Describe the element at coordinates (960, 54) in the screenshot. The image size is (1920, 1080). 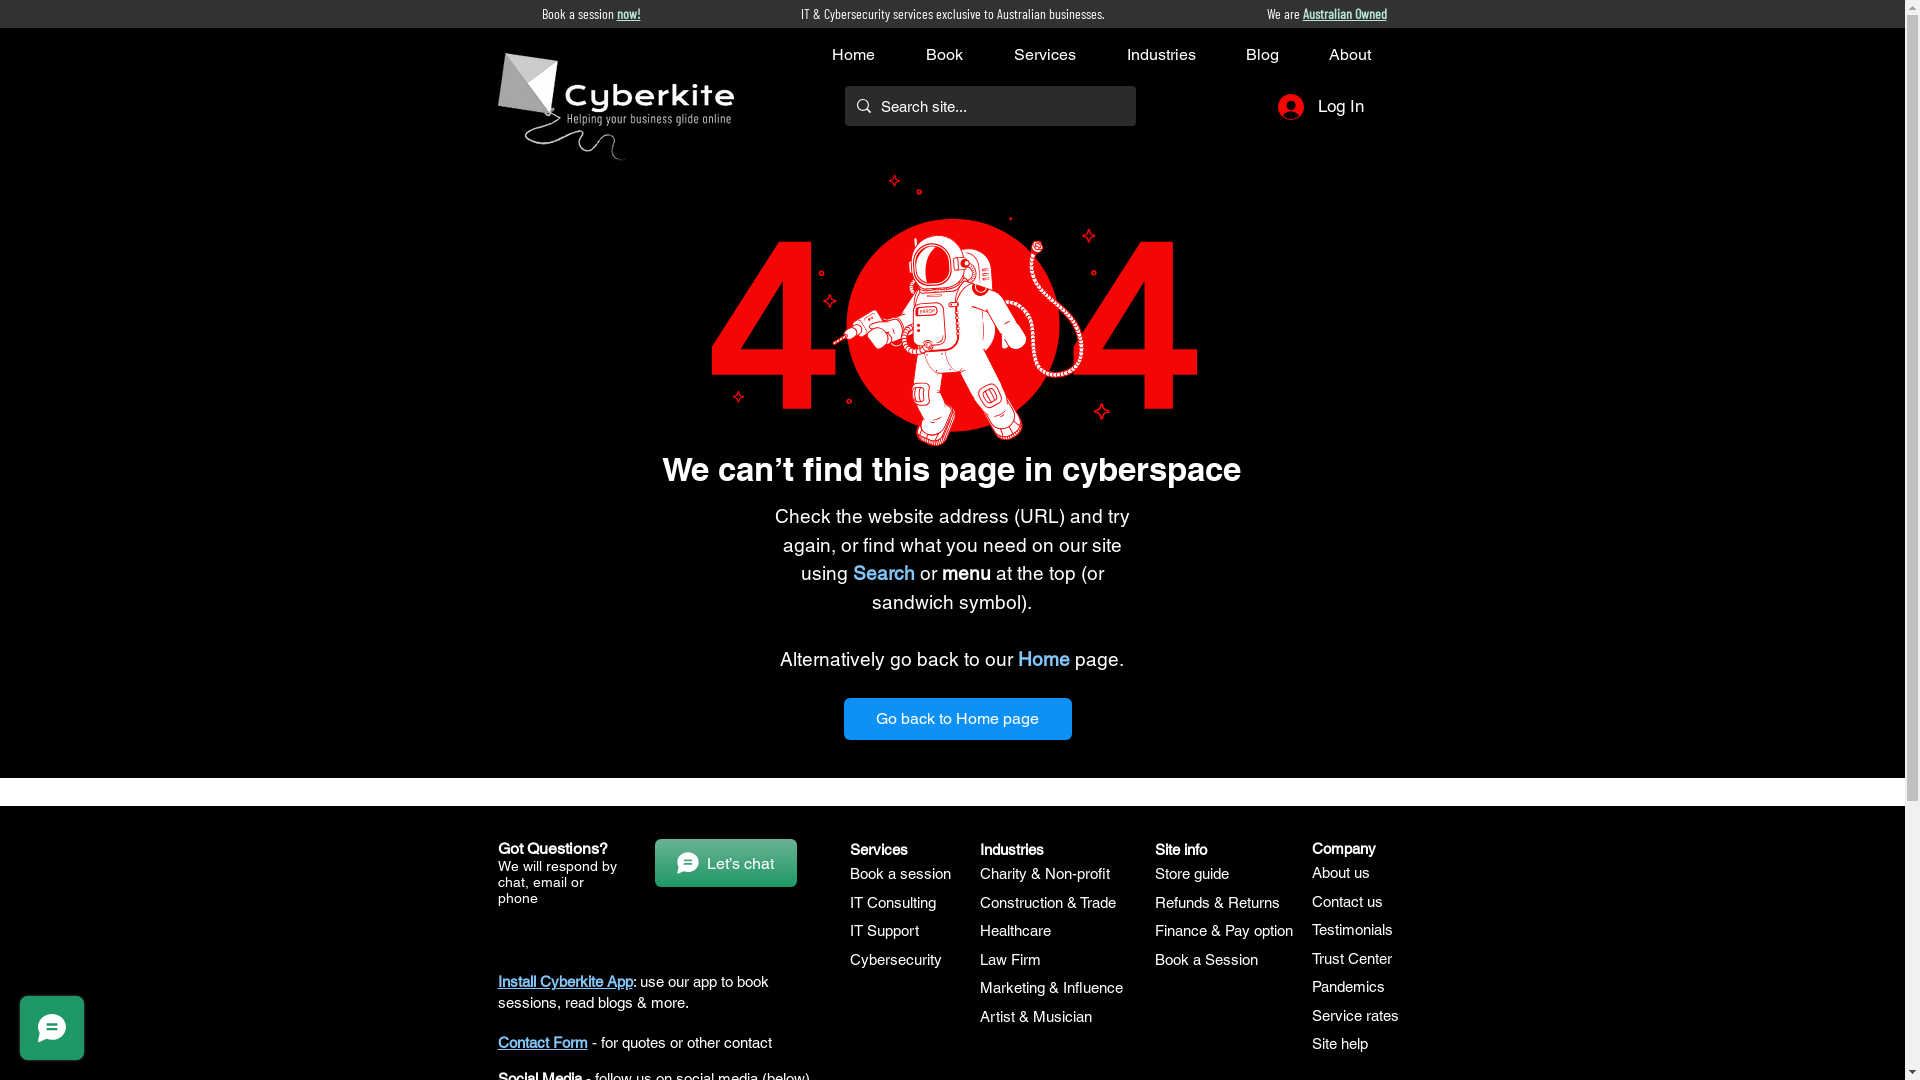
I see `Book` at that location.